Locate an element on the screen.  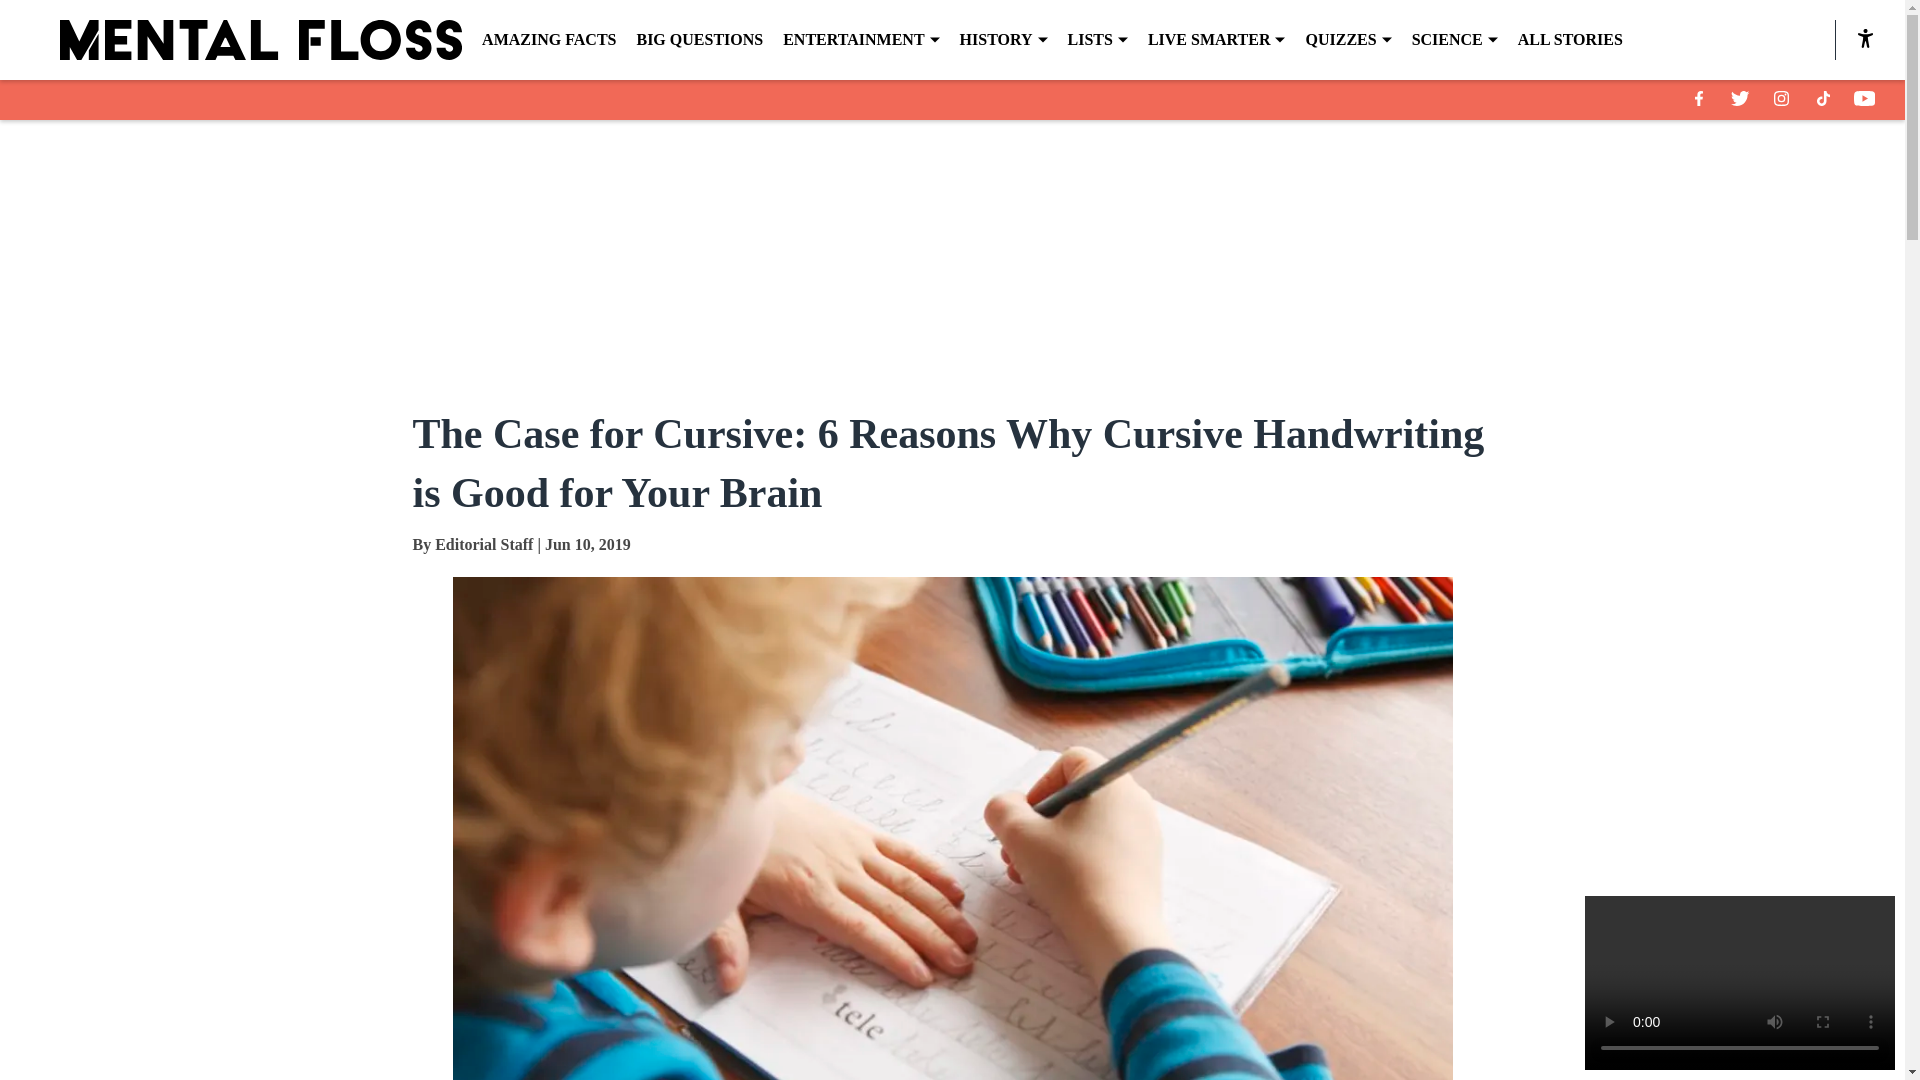
BIG QUESTIONS is located at coordinates (698, 40).